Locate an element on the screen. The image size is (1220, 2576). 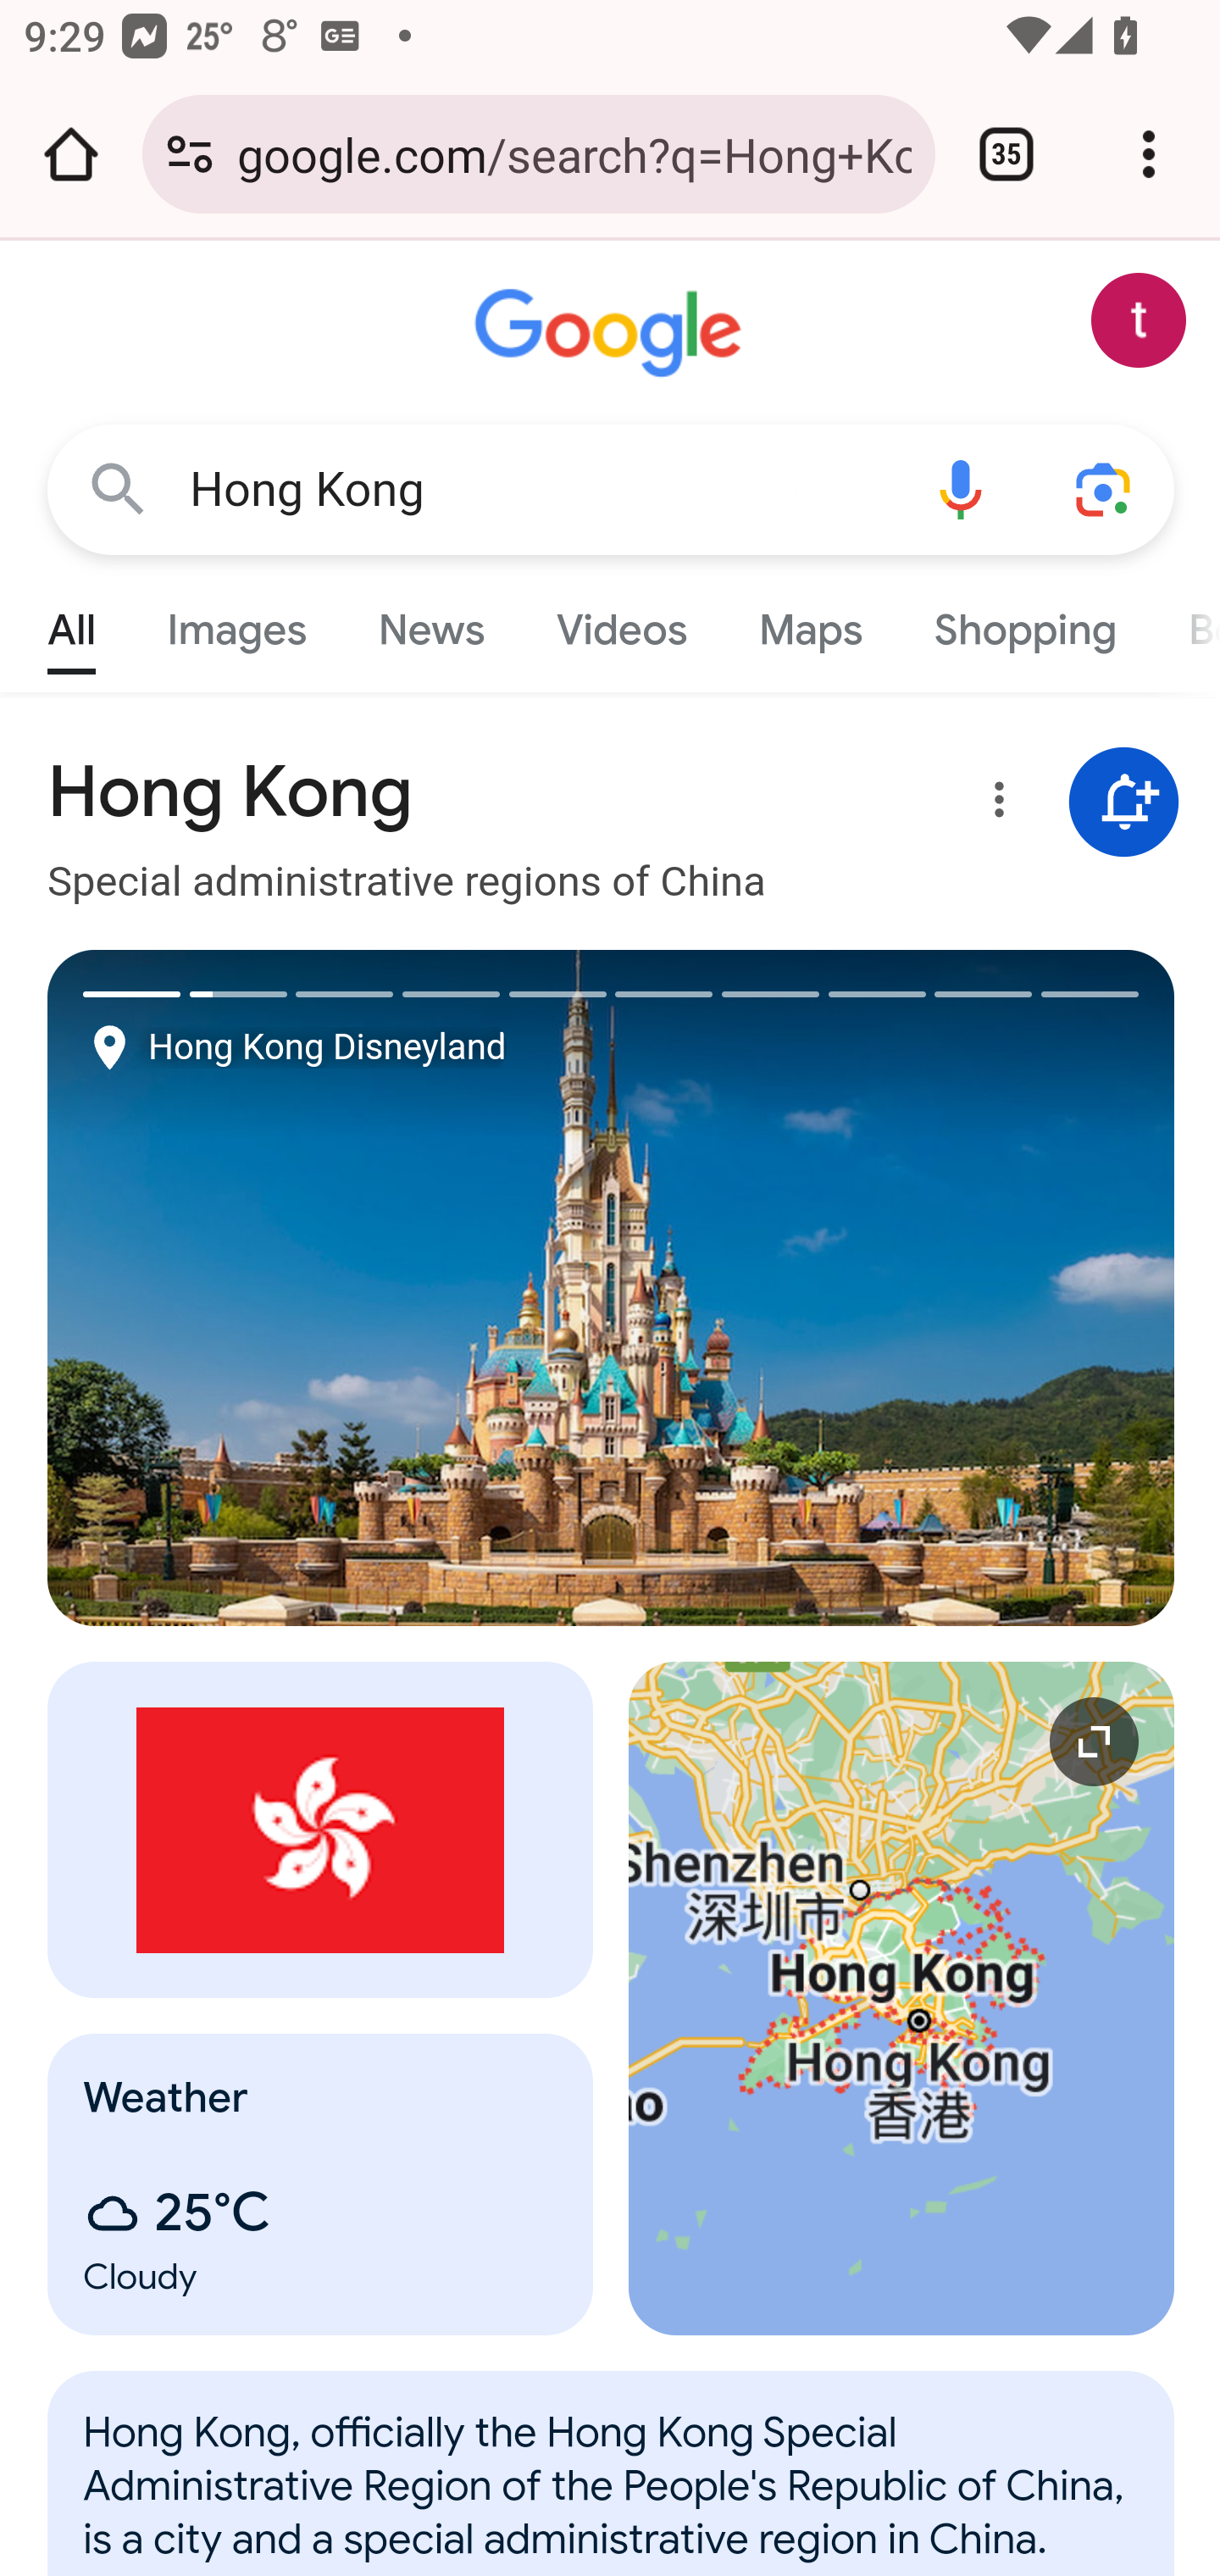
Expand map is located at coordinates (902, 1998).